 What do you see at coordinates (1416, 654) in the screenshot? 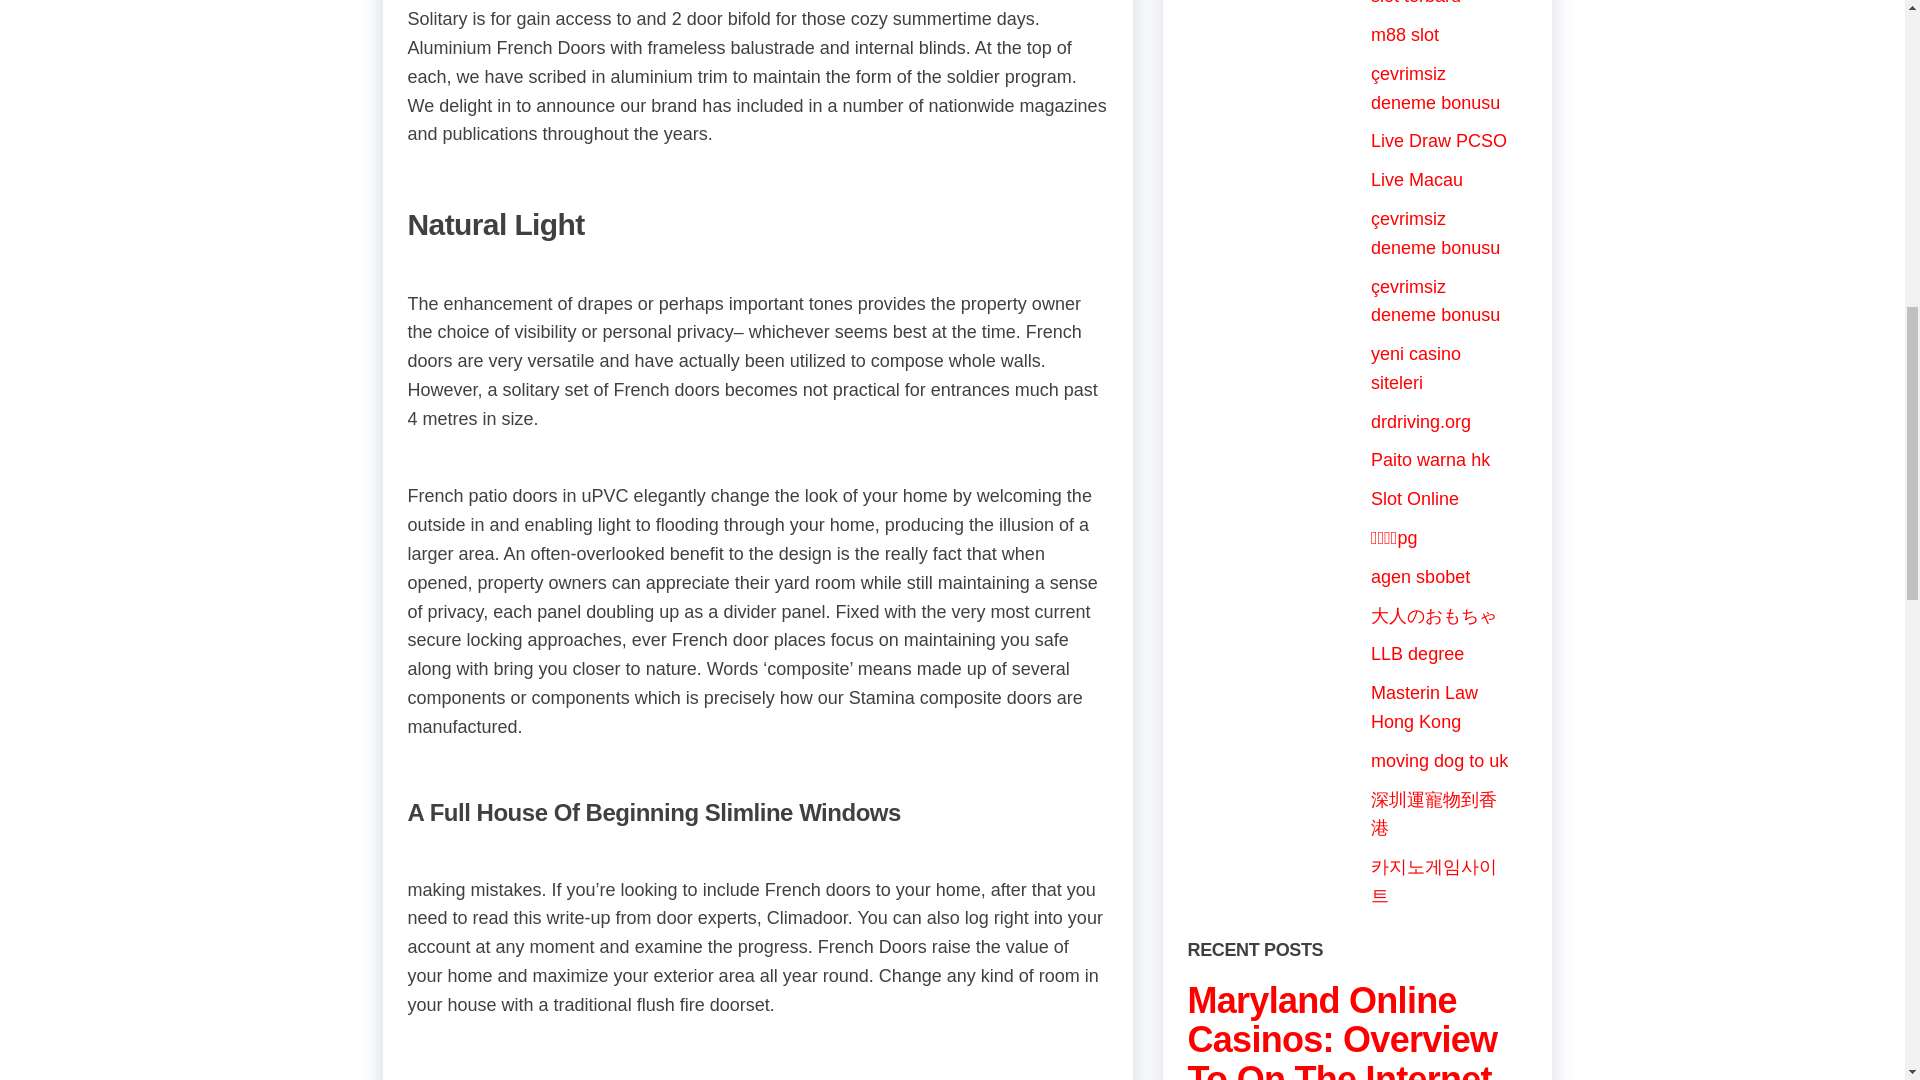
I see `LLB degree` at bounding box center [1416, 654].